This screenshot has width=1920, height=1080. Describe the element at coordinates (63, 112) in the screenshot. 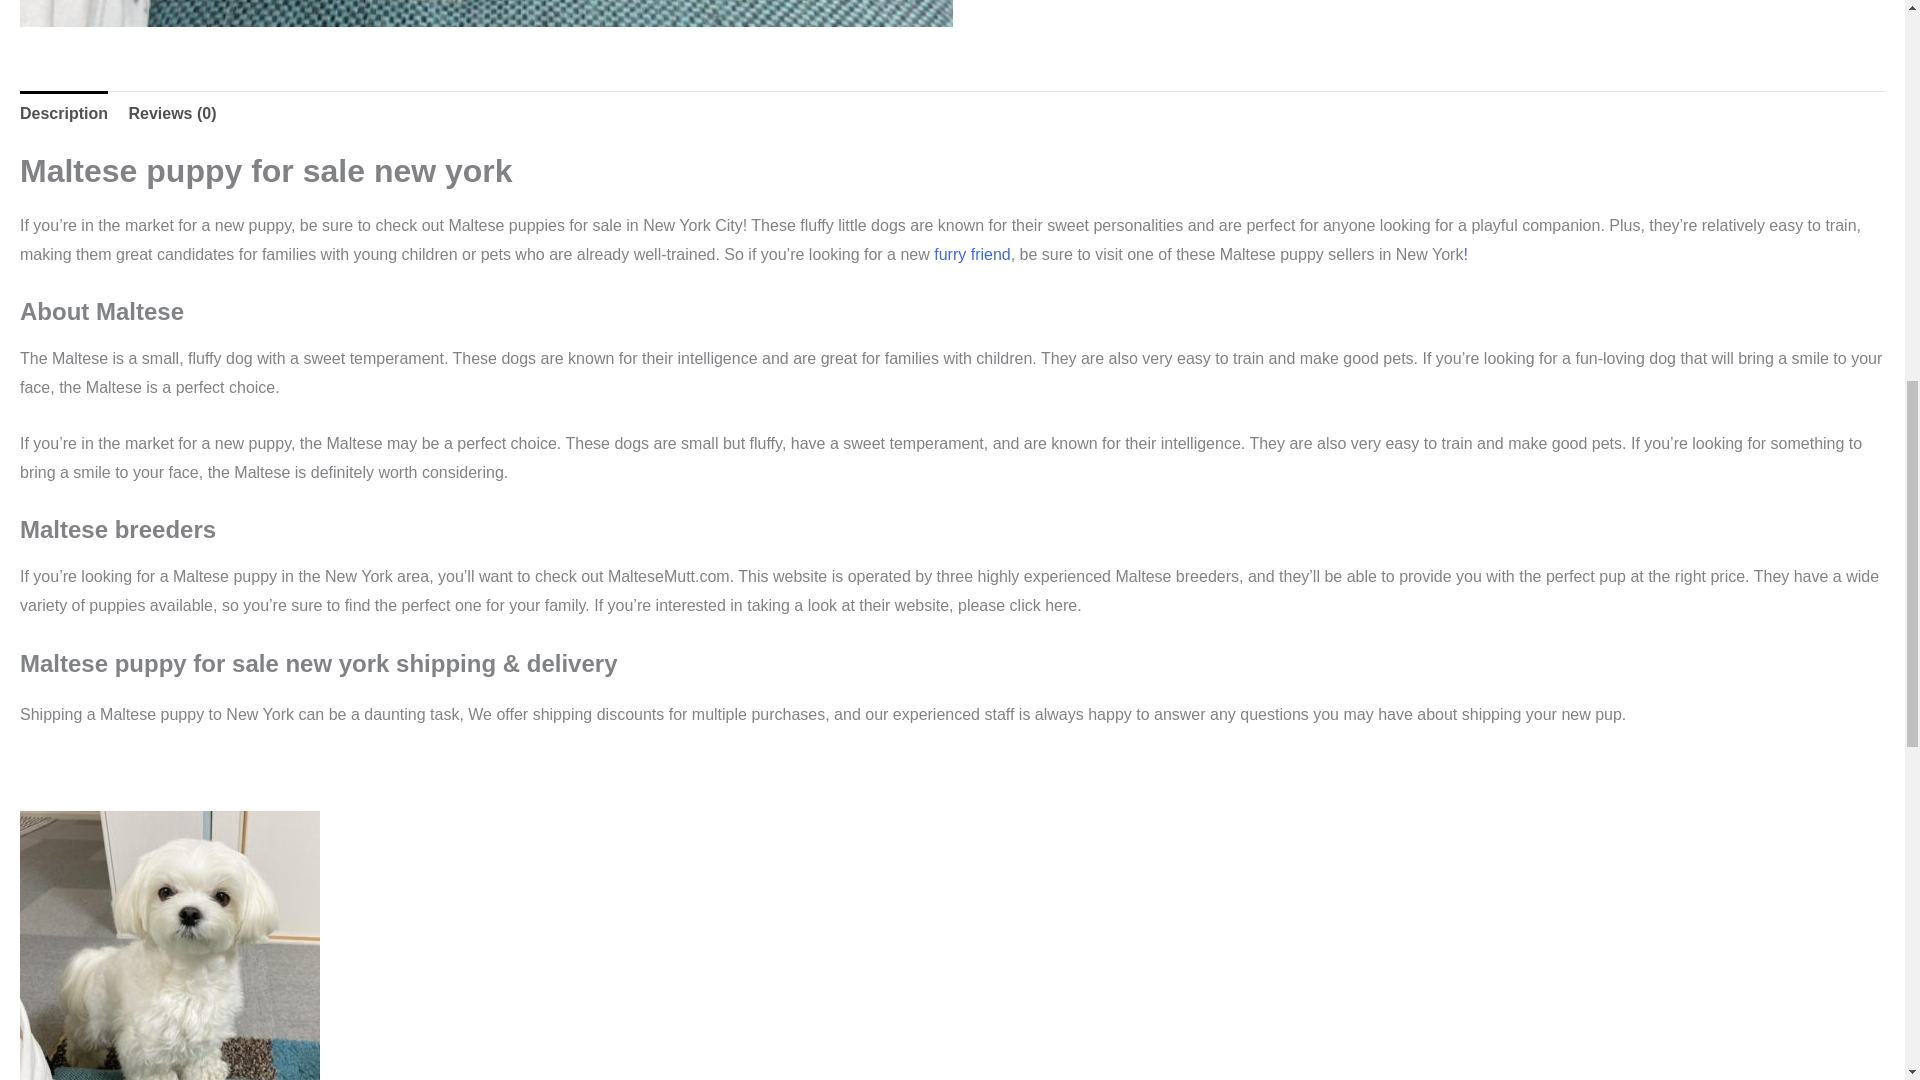

I see `Description` at that location.